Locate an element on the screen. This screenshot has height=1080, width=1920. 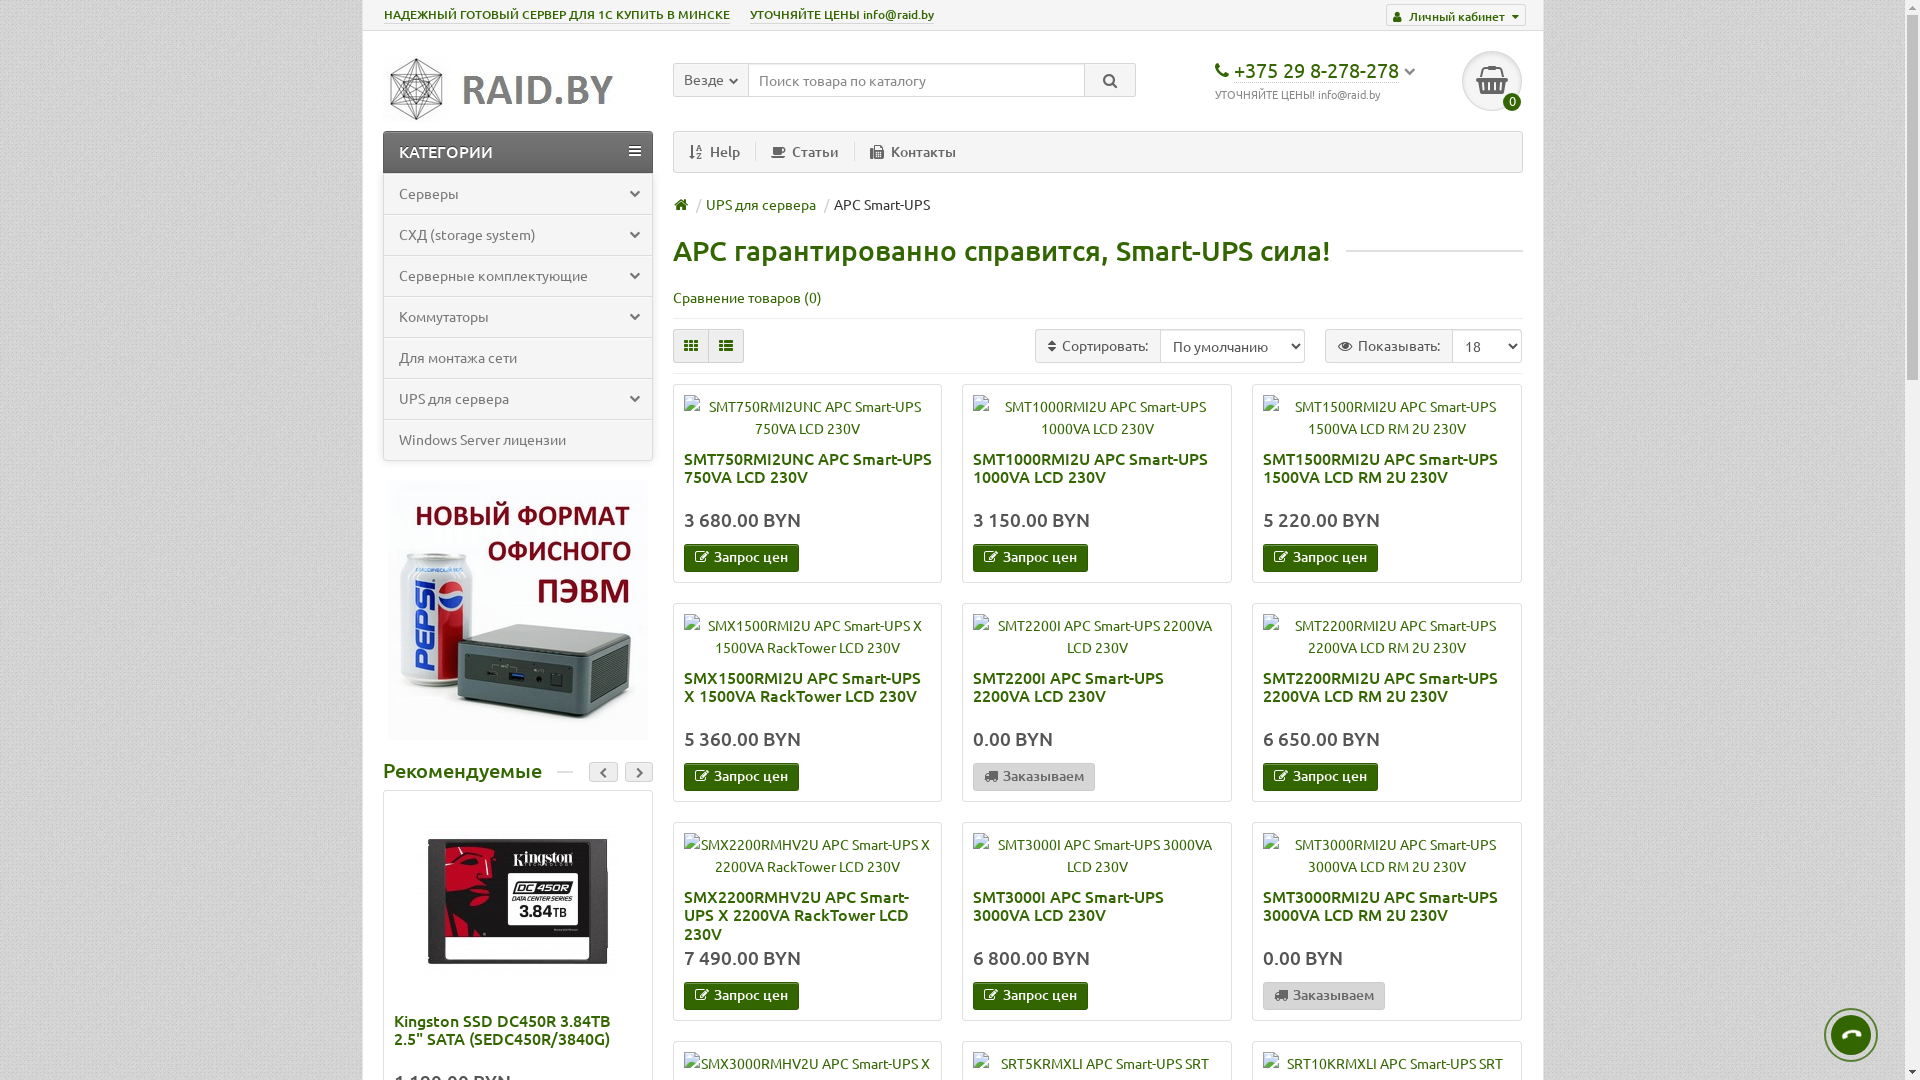
SMT750RMI2UNC APC Smart-UPS 750VA LCD 230V is located at coordinates (808, 476).